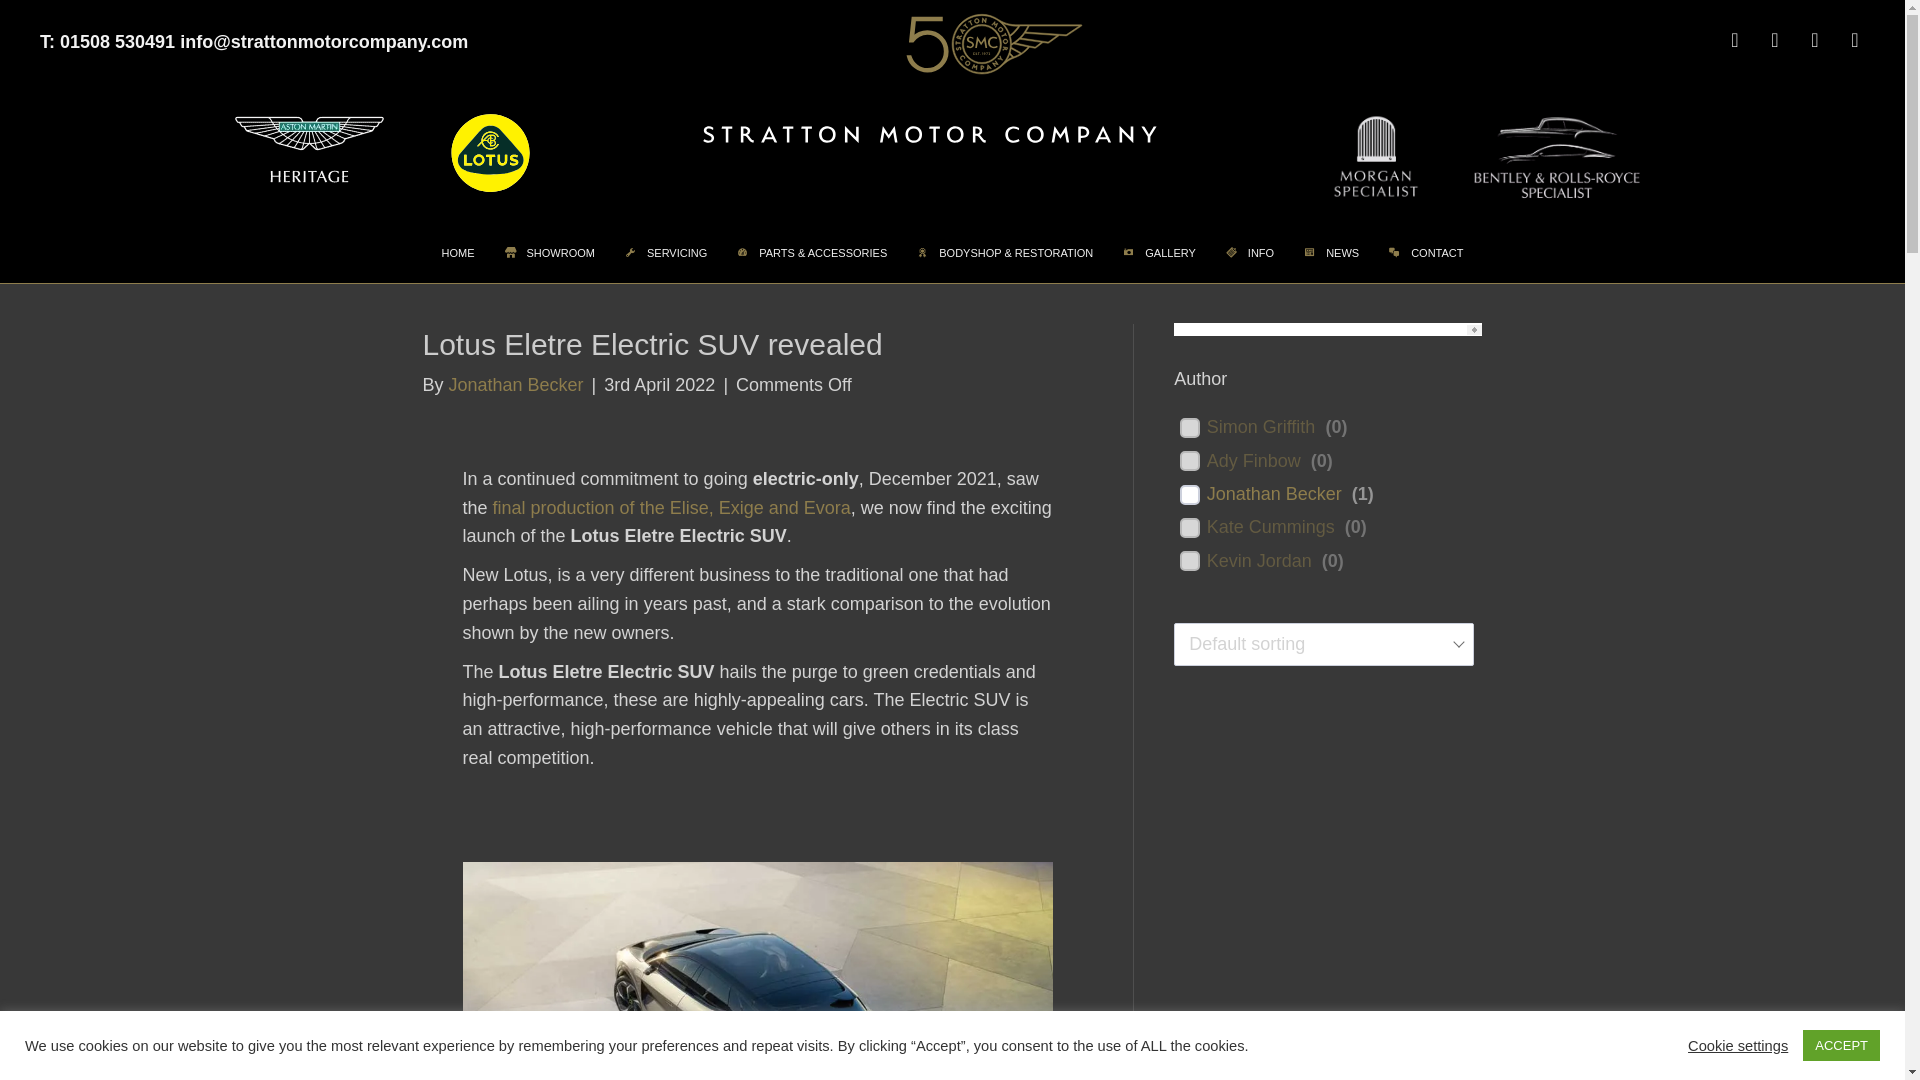  I want to click on Lotus-eletre-electric-SUV, so click(757, 970).